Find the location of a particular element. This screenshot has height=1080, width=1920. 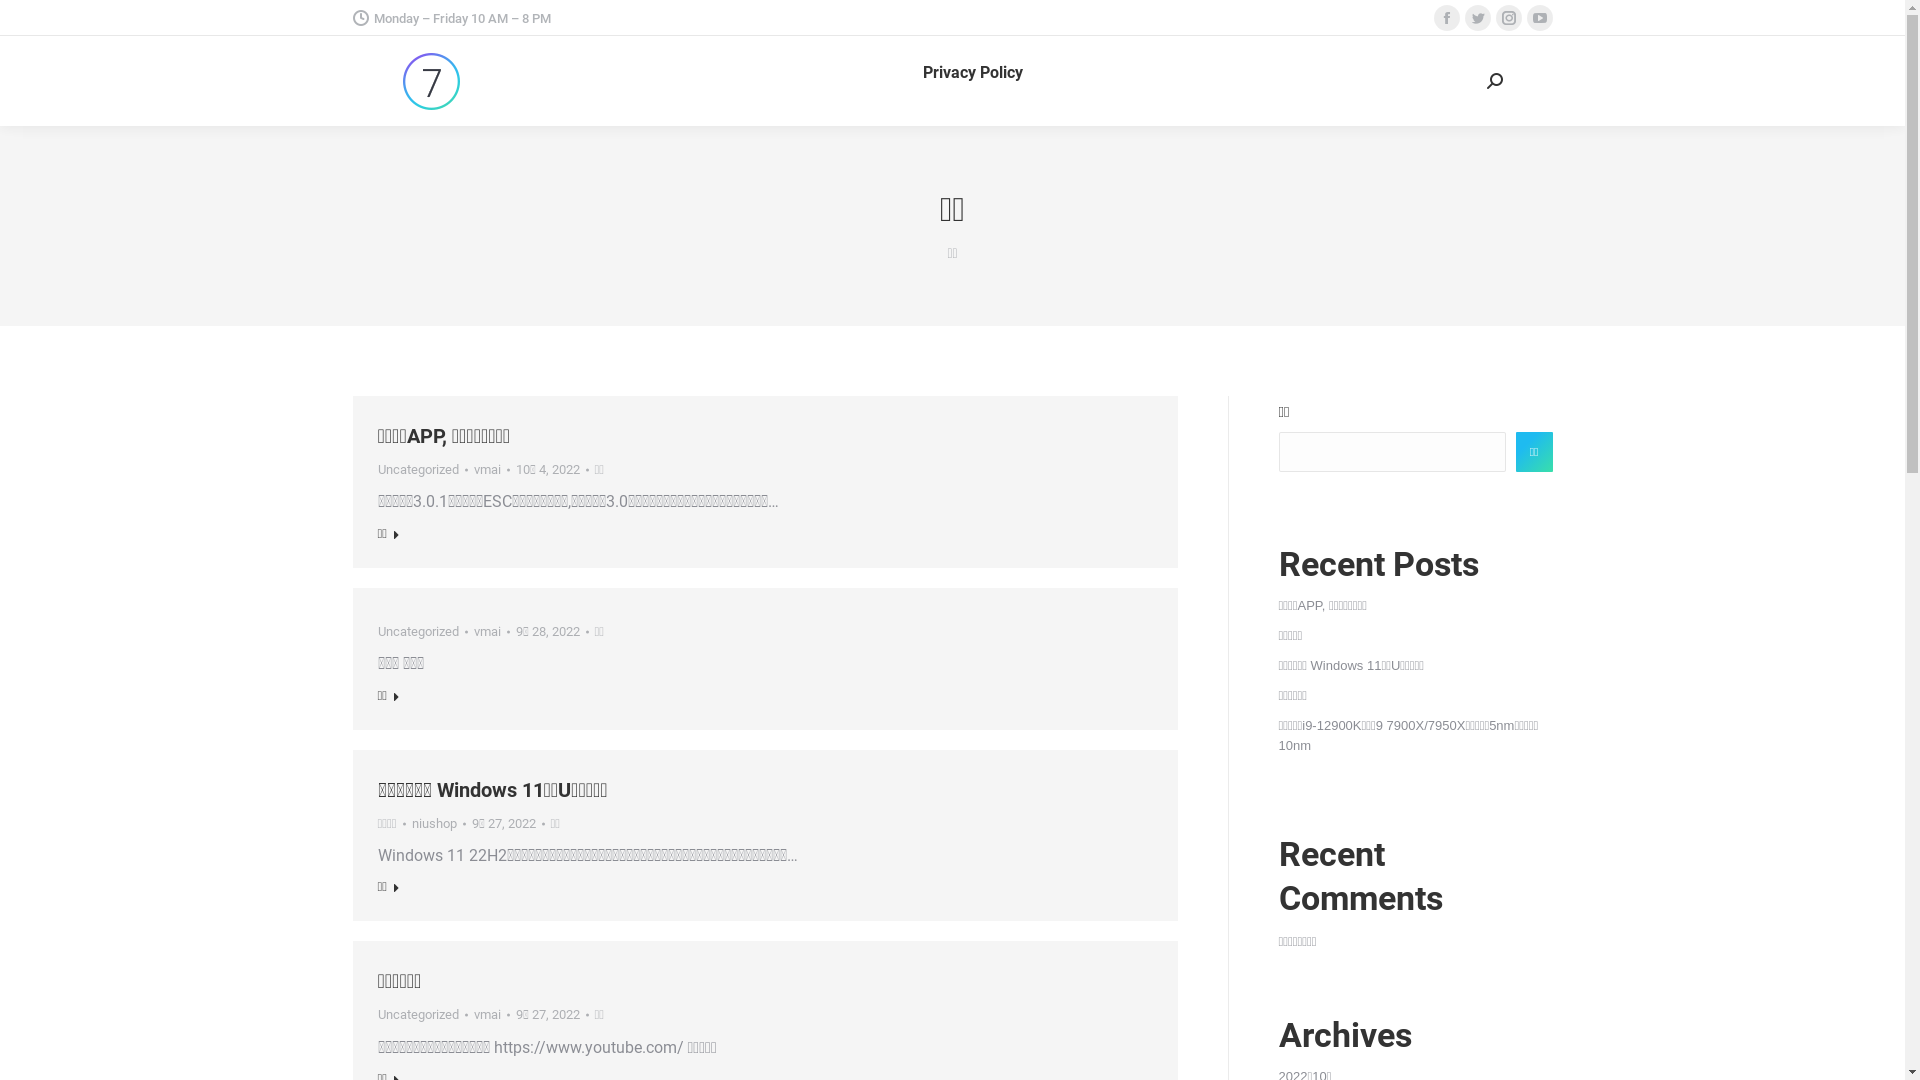

Facebook page opens in new window is located at coordinates (1447, 18).